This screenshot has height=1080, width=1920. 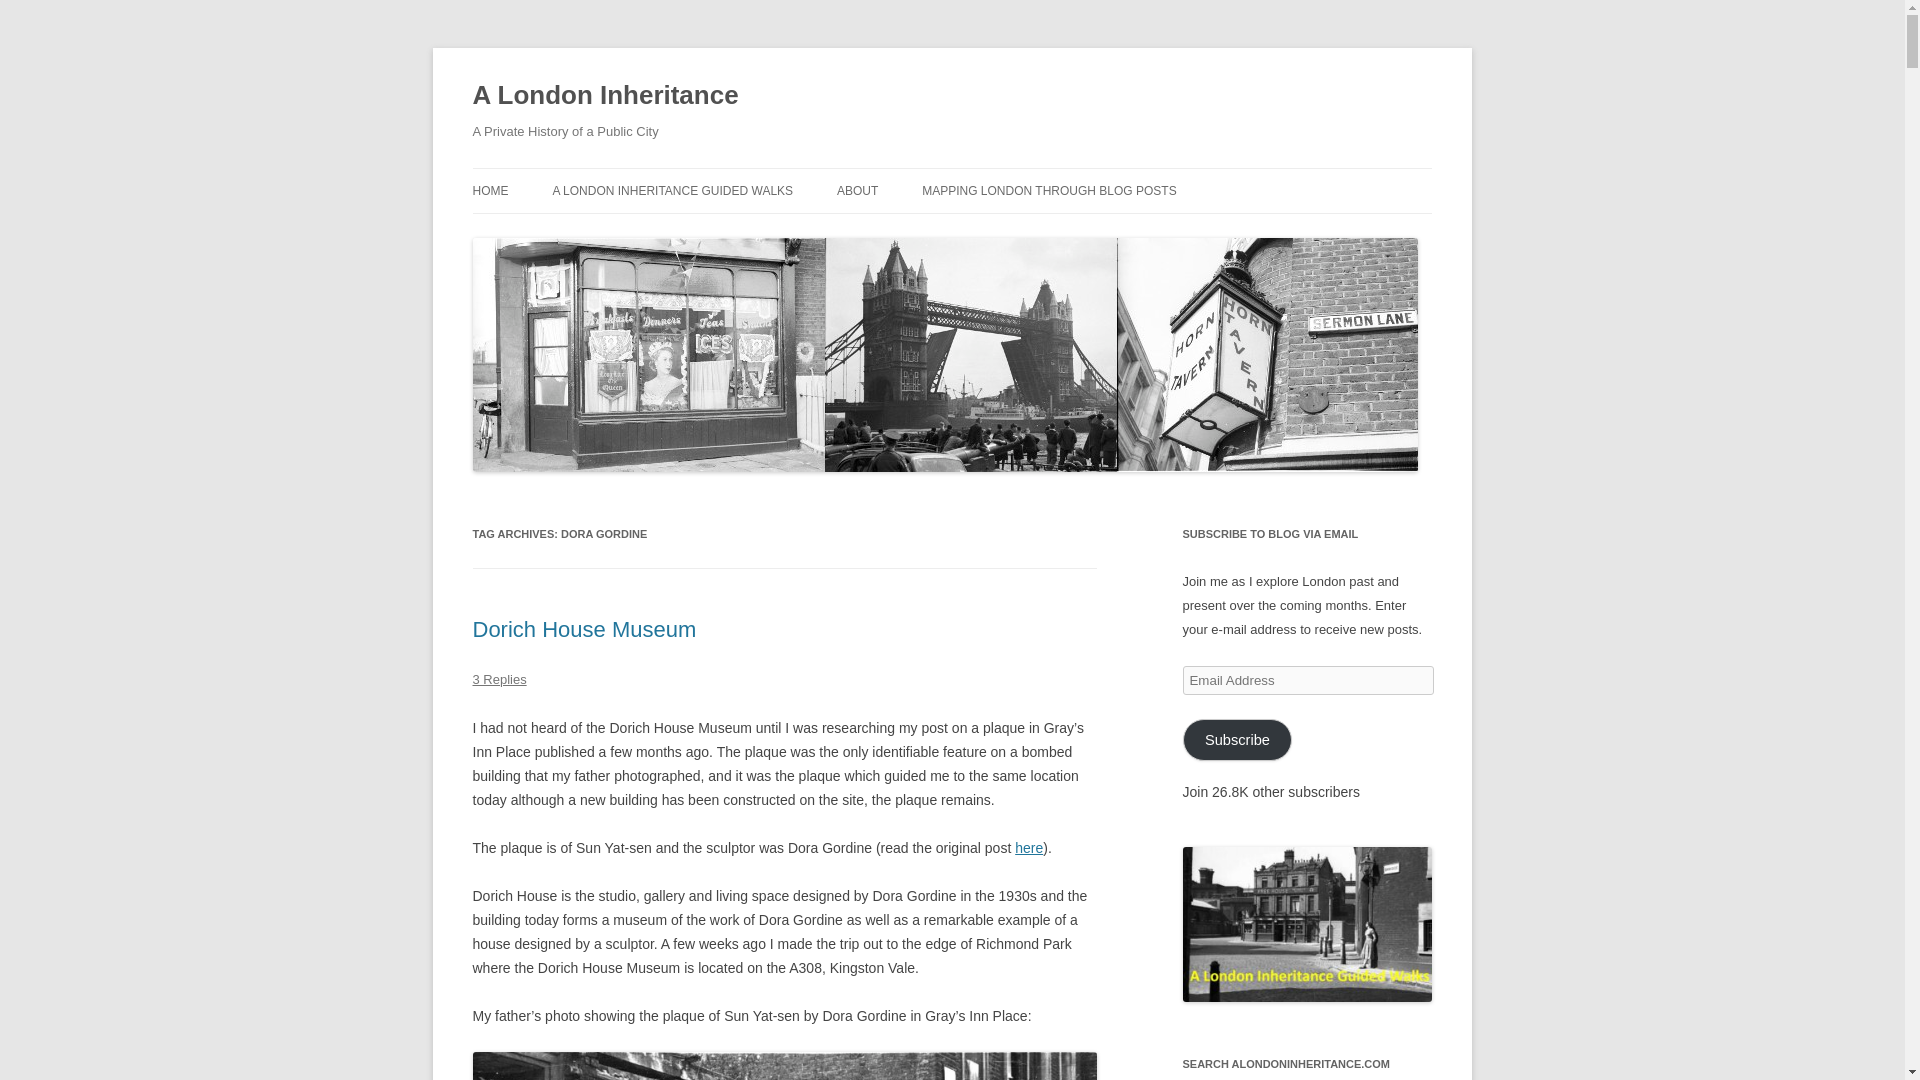 What do you see at coordinates (1021, 232) in the screenshot?
I see `A MAP OF ALL MY BLOG POSTS` at bounding box center [1021, 232].